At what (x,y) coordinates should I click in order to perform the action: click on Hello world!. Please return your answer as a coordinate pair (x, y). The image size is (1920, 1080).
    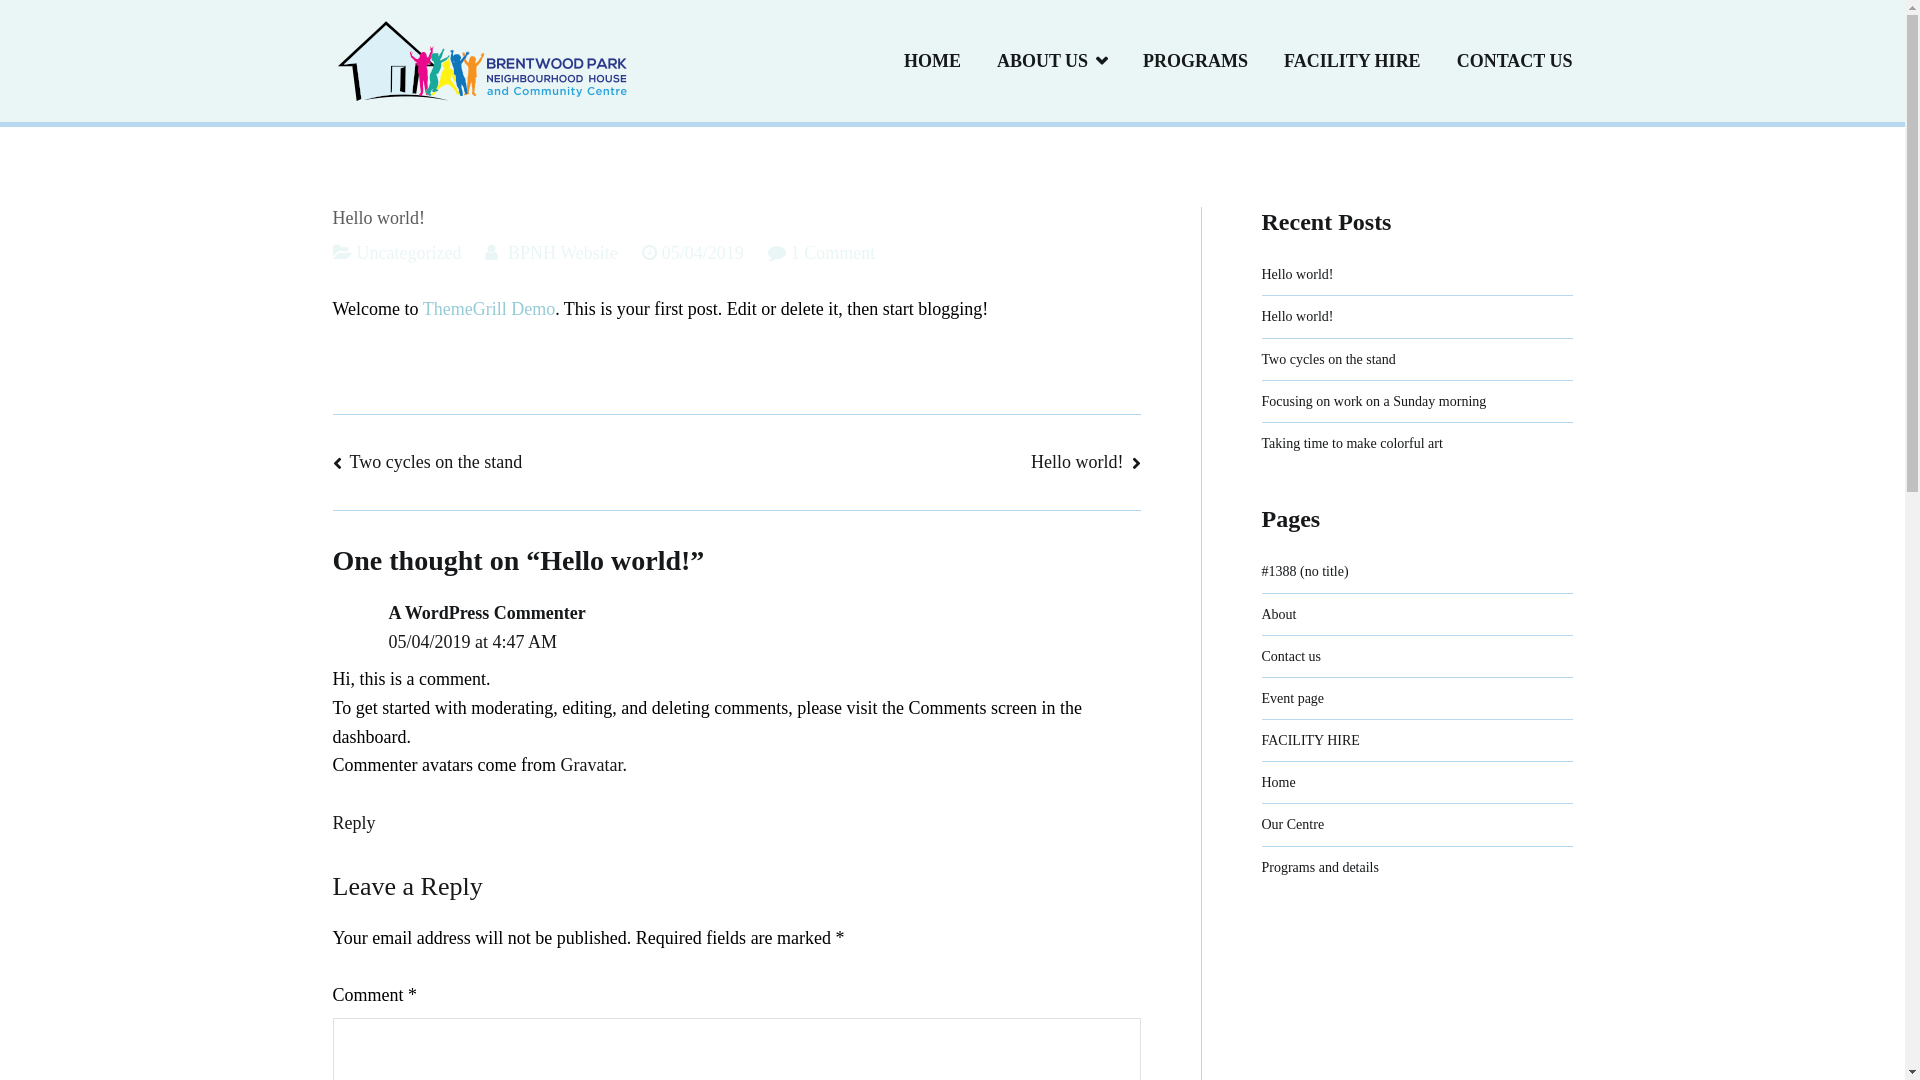
    Looking at the image, I should click on (1086, 462).